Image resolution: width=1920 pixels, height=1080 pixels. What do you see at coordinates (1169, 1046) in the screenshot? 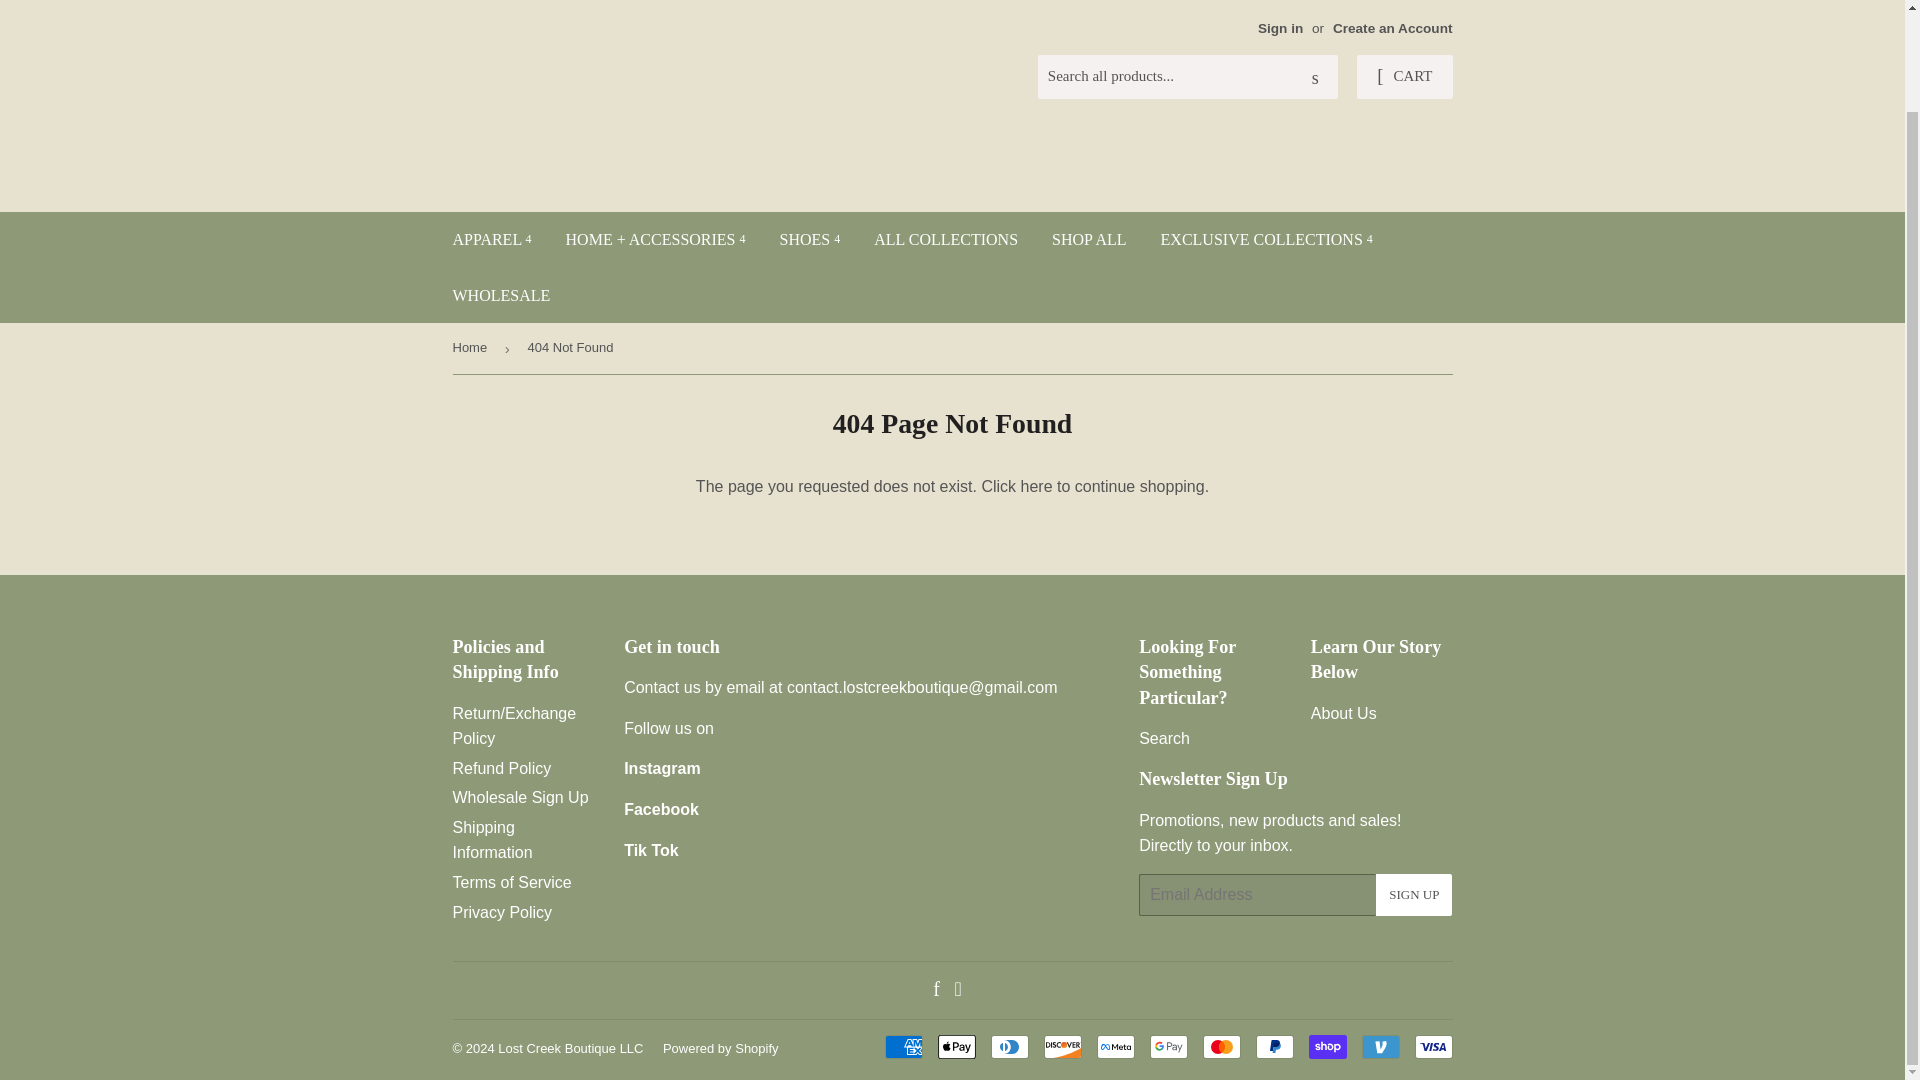
I see `Google Pay` at bounding box center [1169, 1046].